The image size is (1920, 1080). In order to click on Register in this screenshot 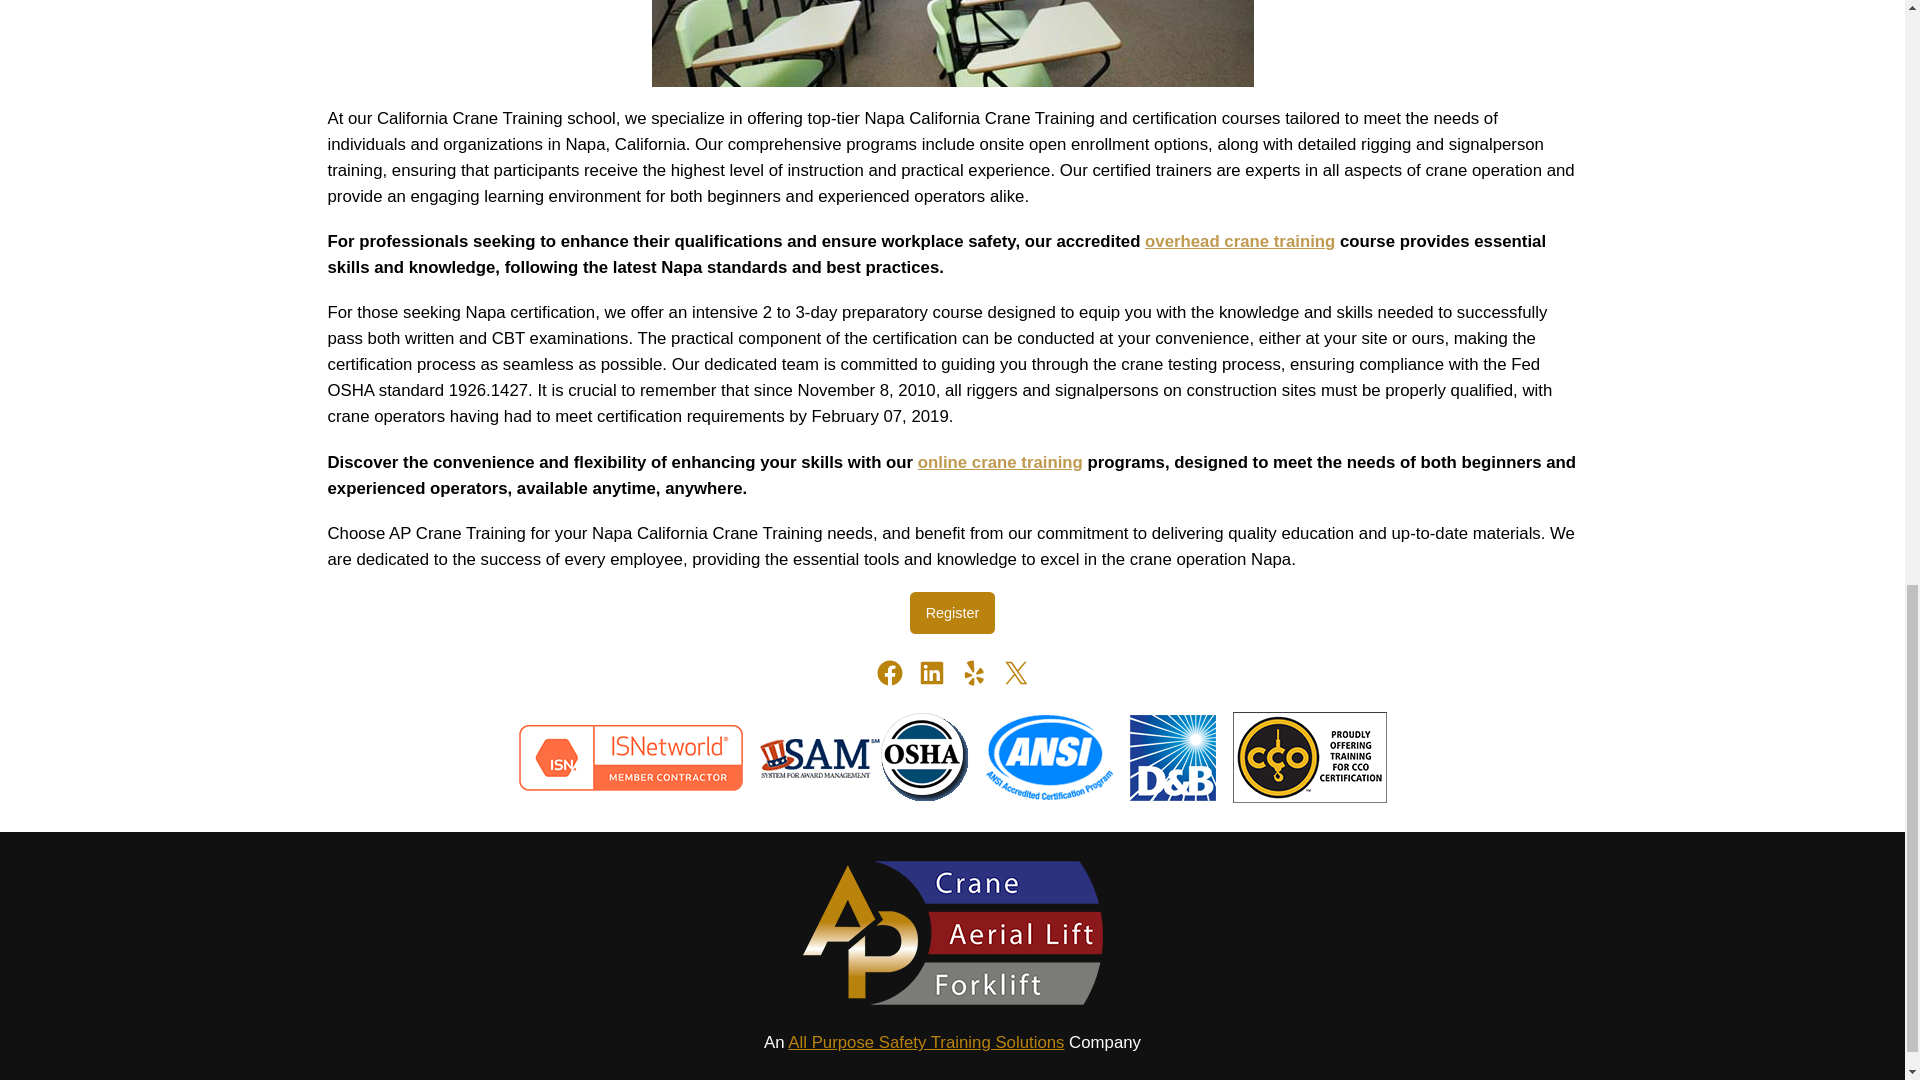, I will do `click(953, 612)`.